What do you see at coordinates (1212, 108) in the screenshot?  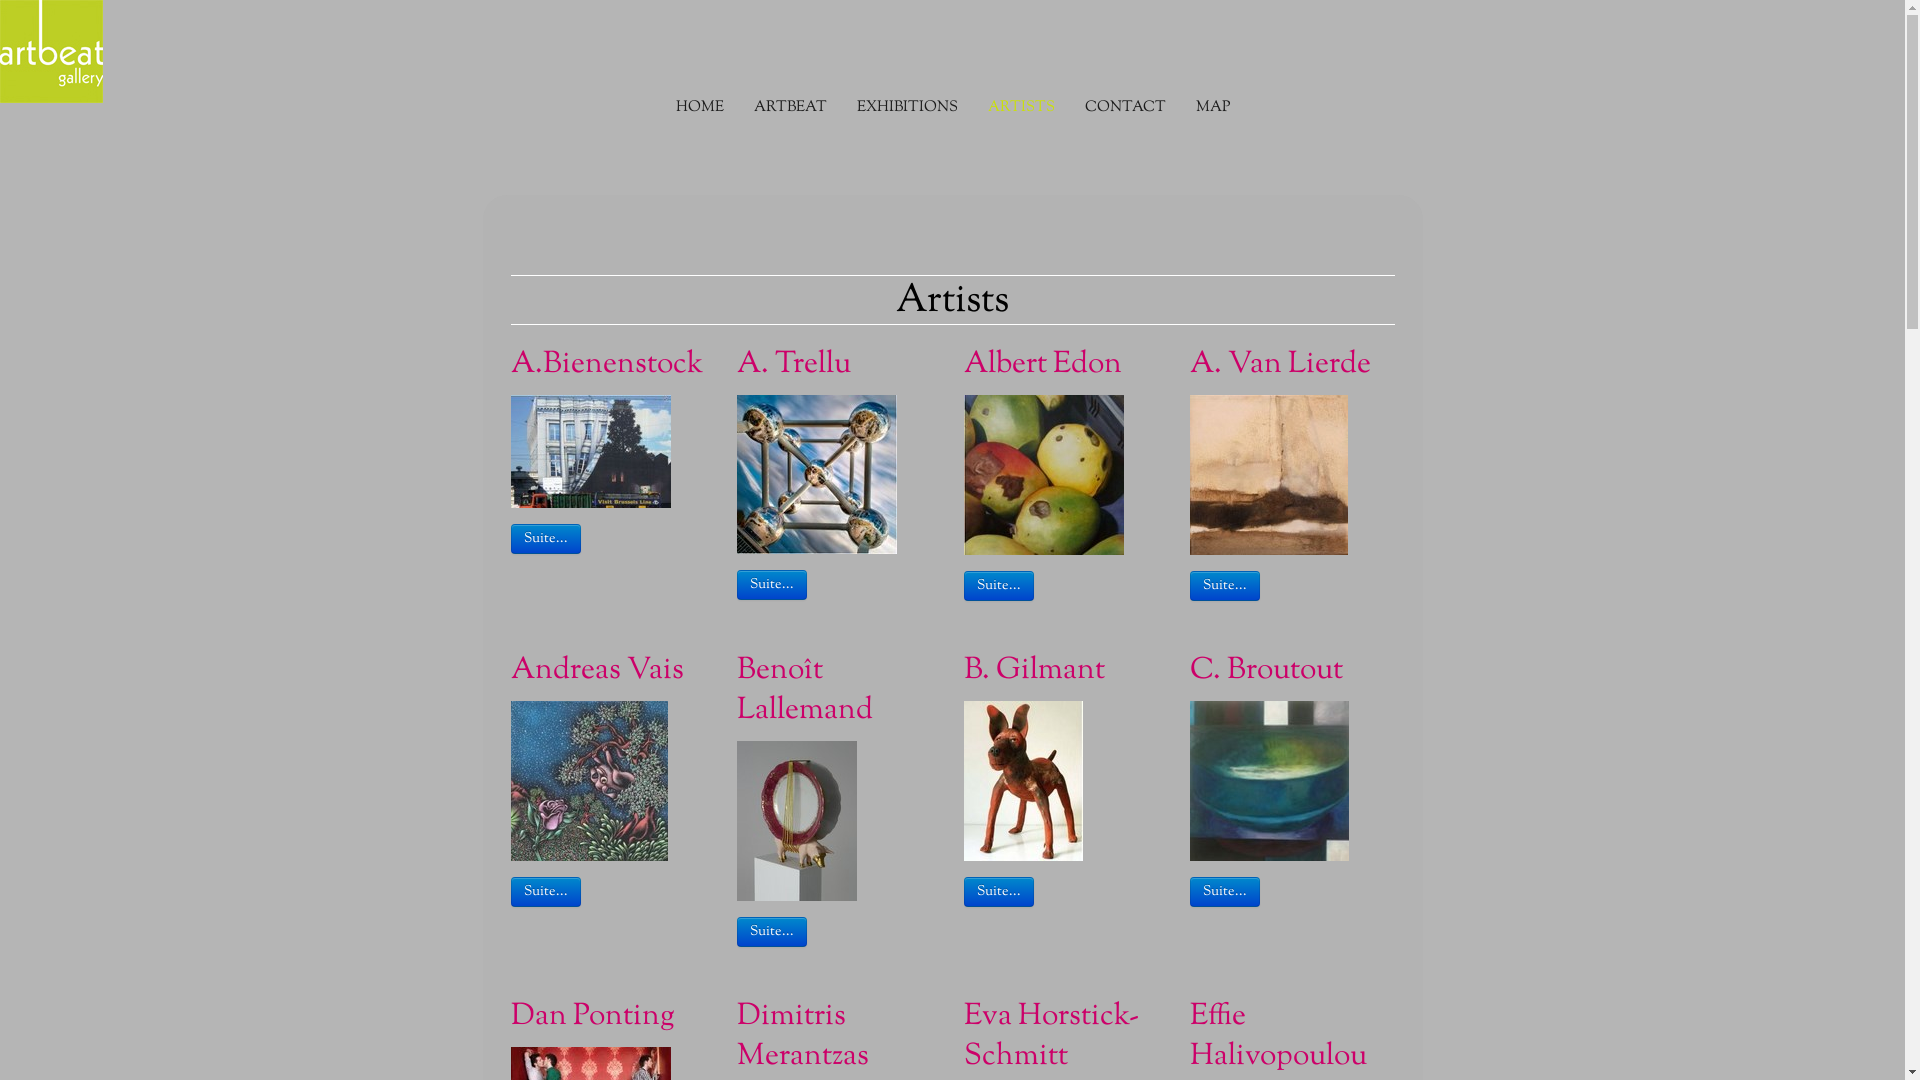 I see `MAP` at bounding box center [1212, 108].